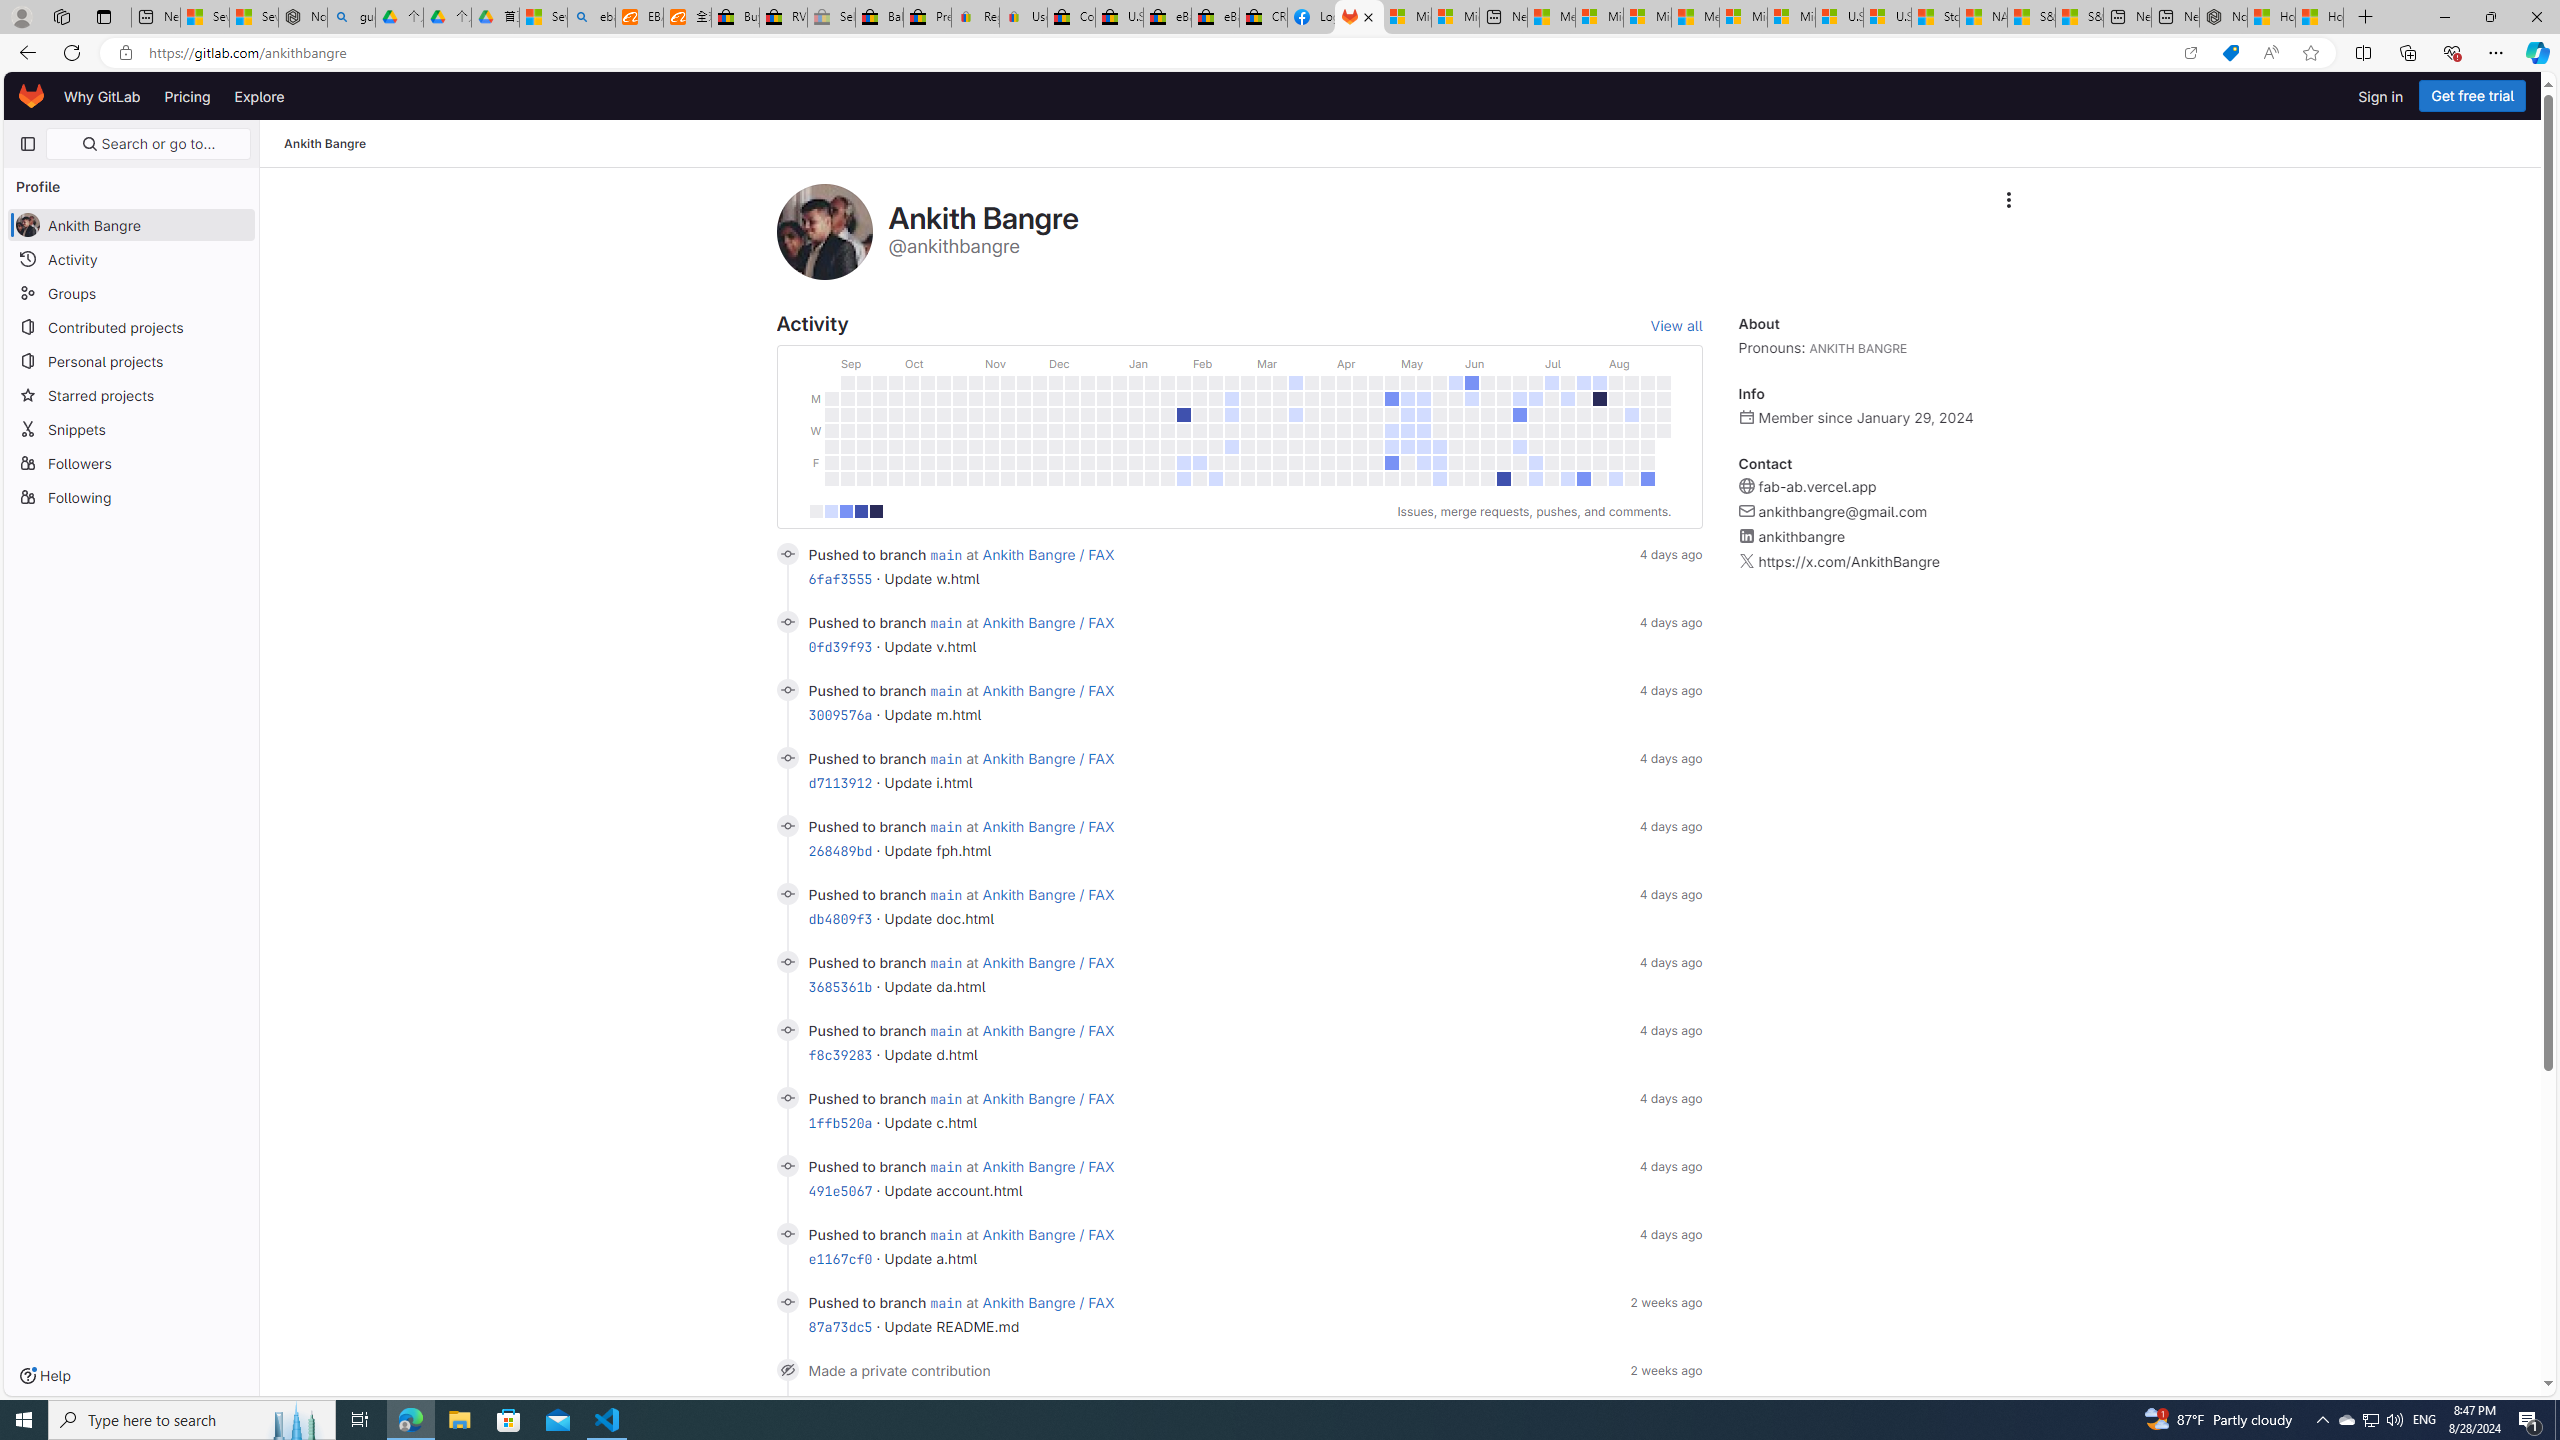  I want to click on Sell worldwide with eBay - Sleeping, so click(832, 17).